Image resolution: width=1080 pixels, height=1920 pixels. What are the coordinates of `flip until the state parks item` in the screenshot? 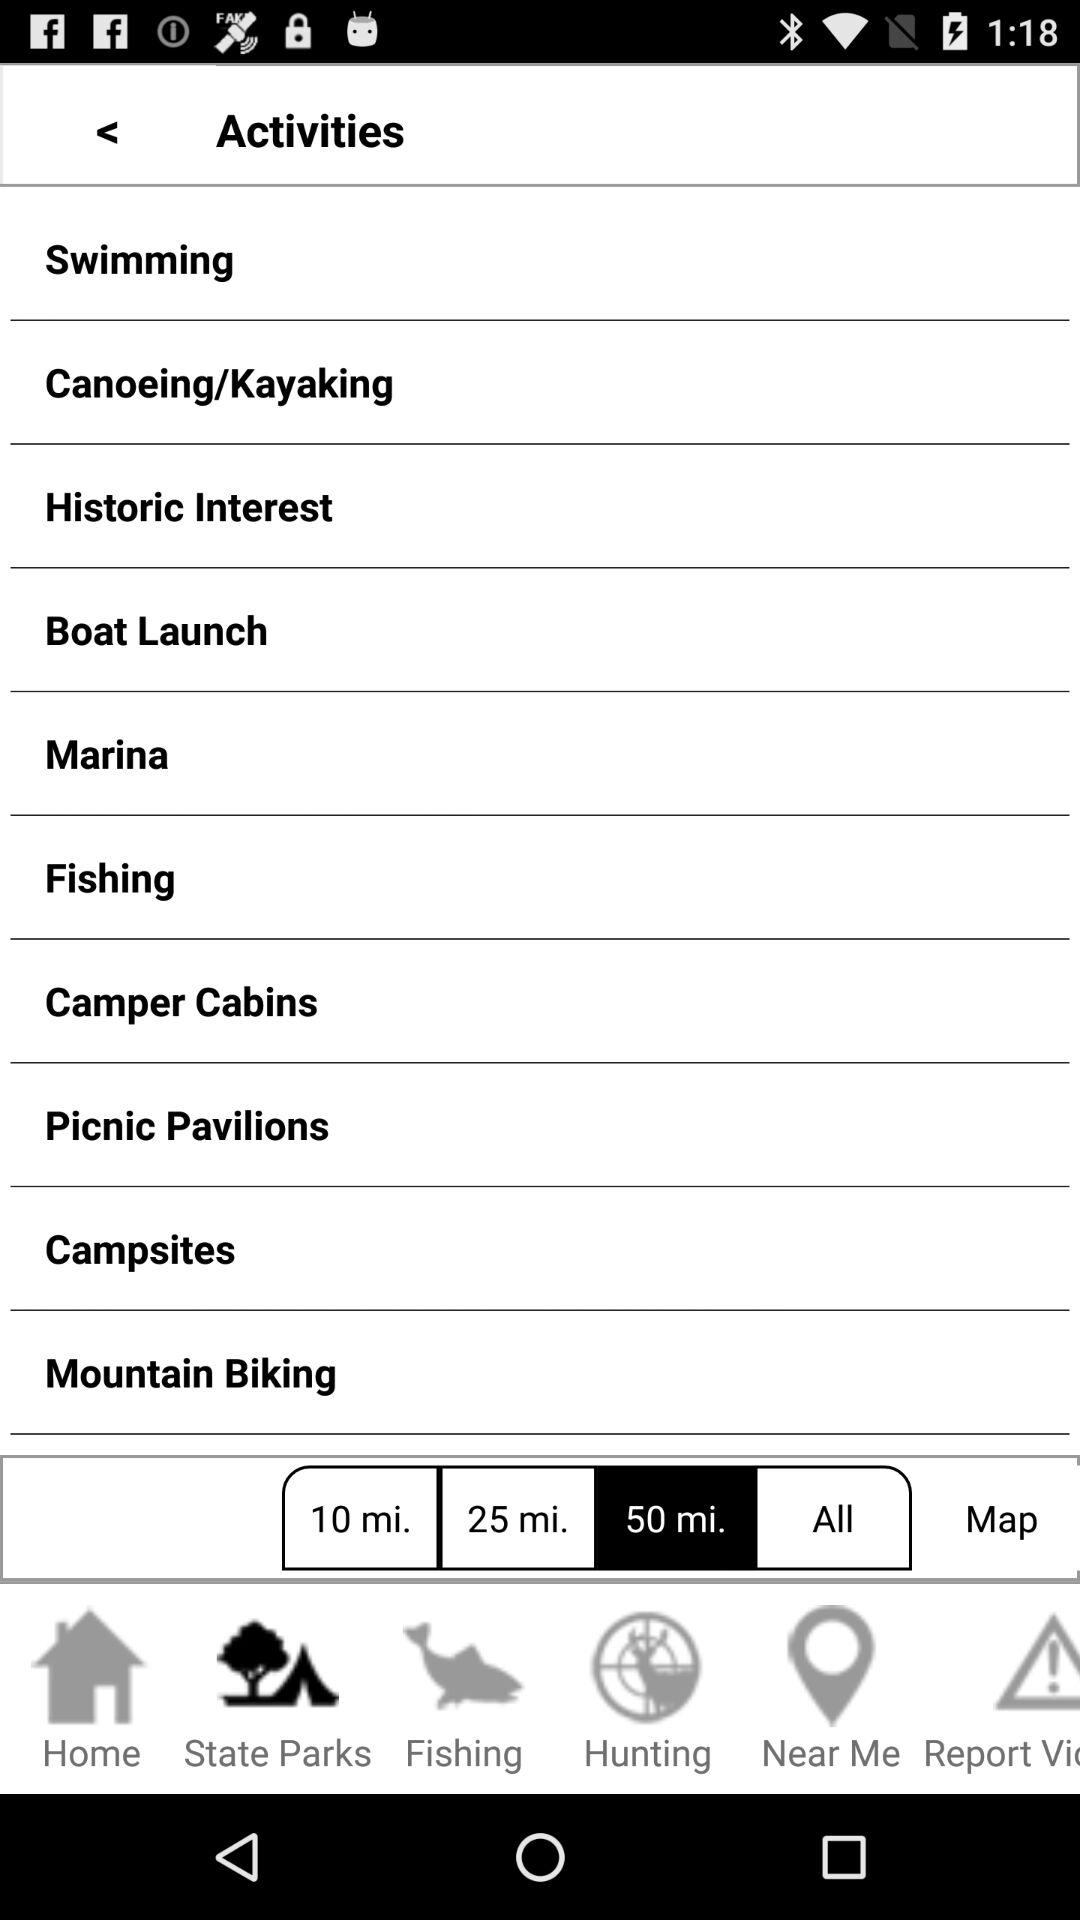 It's located at (278, 1690).